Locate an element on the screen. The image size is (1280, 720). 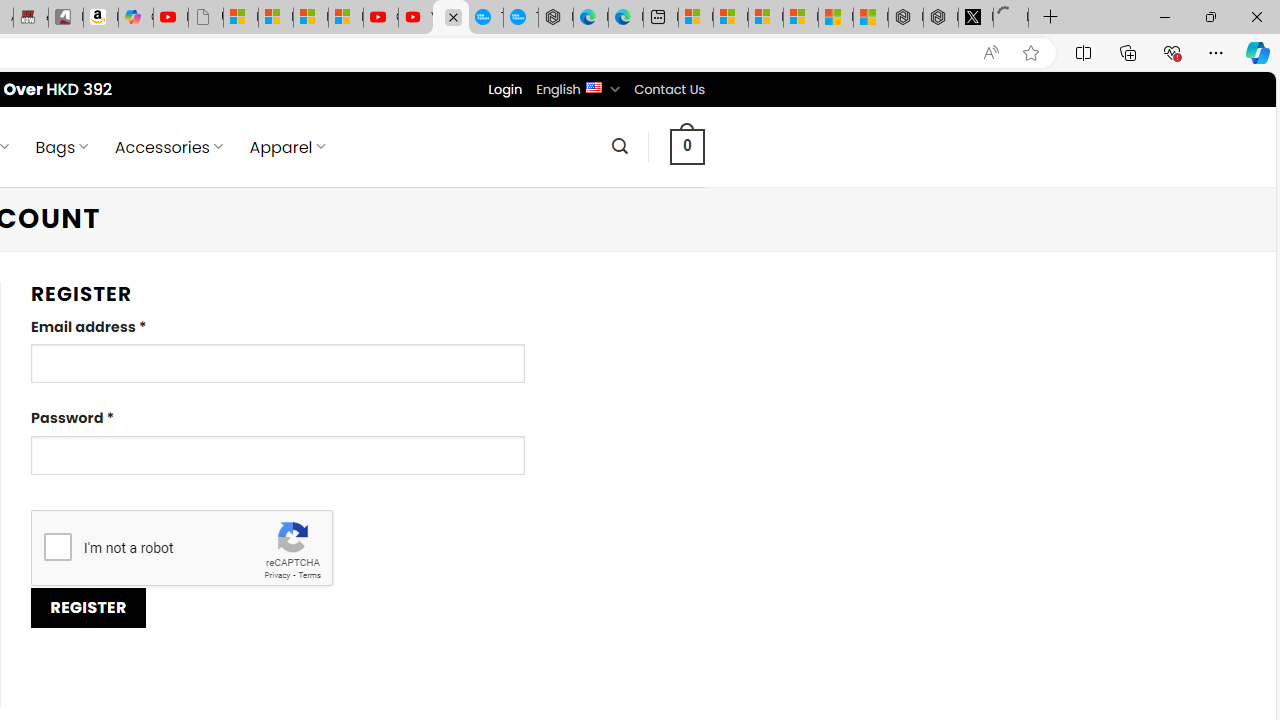
Copilot is located at coordinates (136, 18).